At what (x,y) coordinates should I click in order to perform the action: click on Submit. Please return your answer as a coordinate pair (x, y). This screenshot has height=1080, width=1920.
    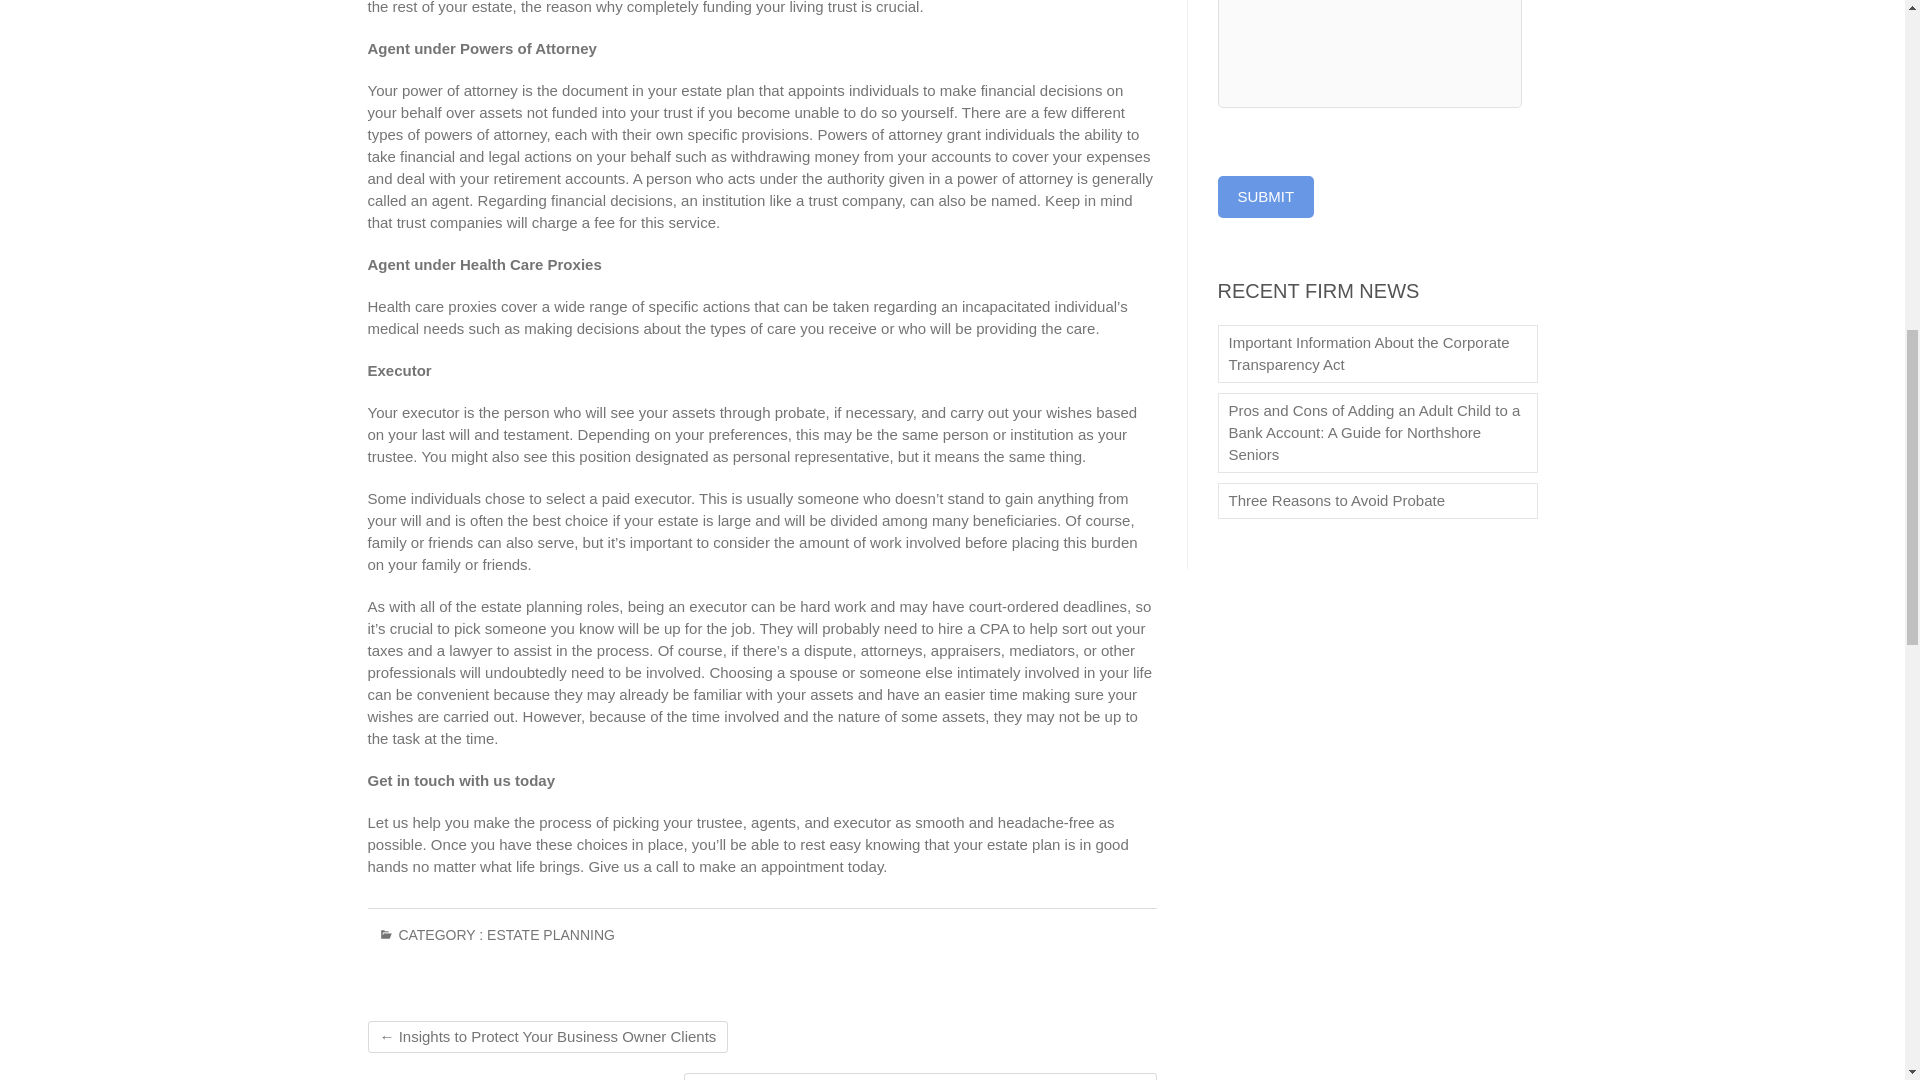
    Looking at the image, I should click on (1266, 197).